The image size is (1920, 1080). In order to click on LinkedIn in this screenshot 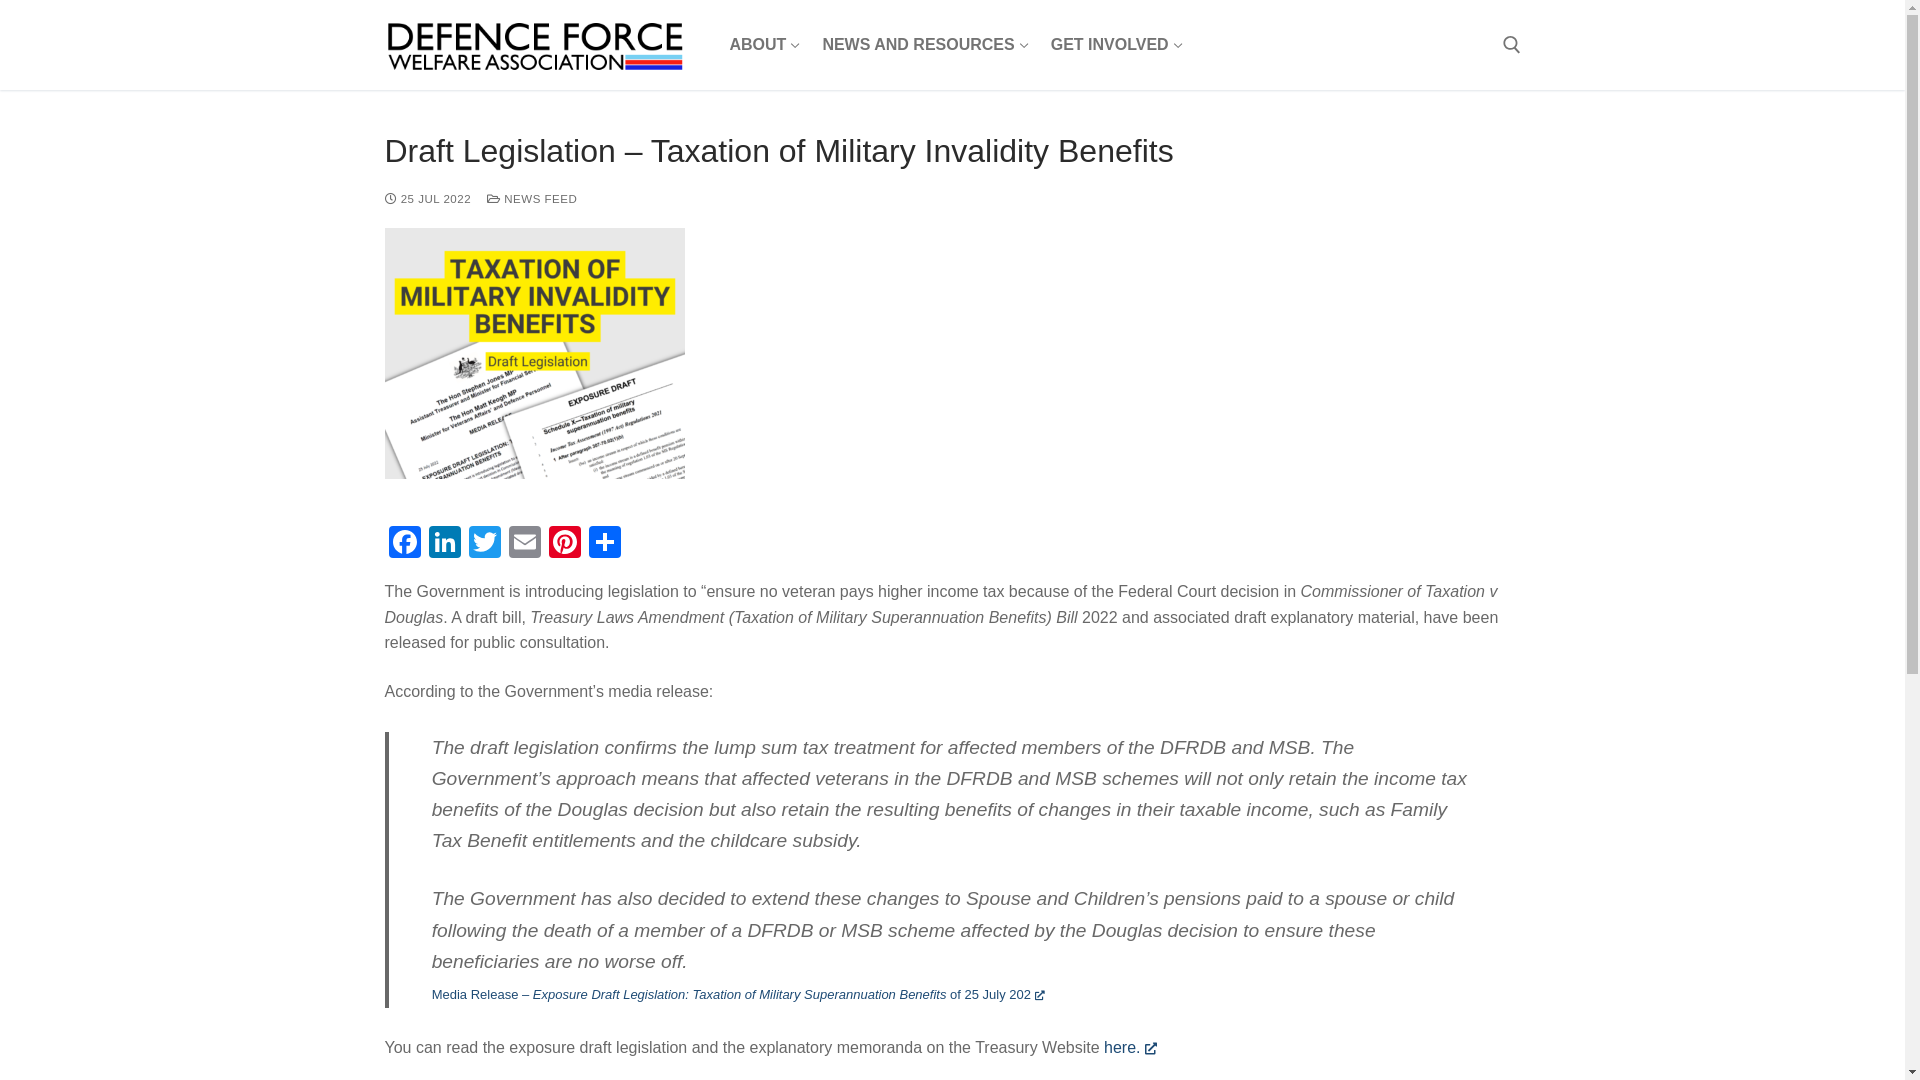, I will do `click(444, 544)`.